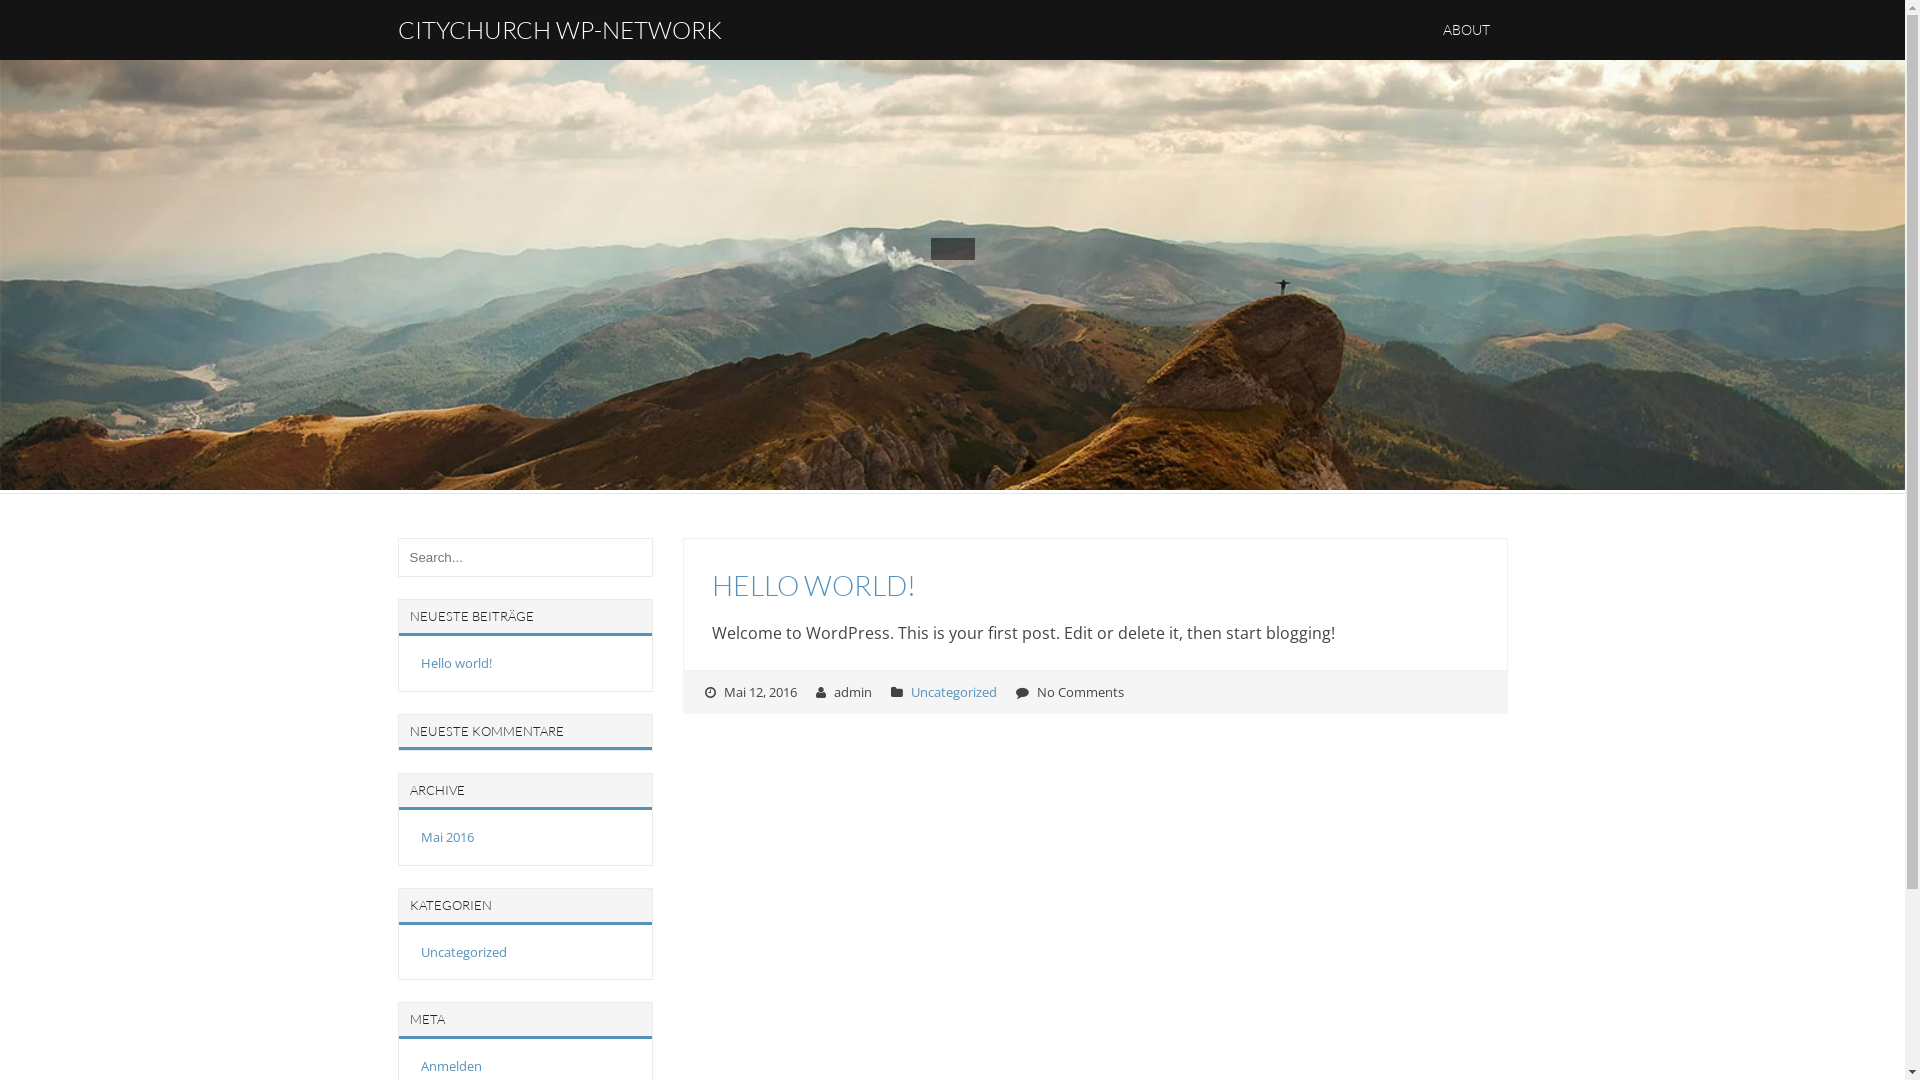 This screenshot has height=1080, width=1920. I want to click on Mai 12, 2016, so click(760, 691).